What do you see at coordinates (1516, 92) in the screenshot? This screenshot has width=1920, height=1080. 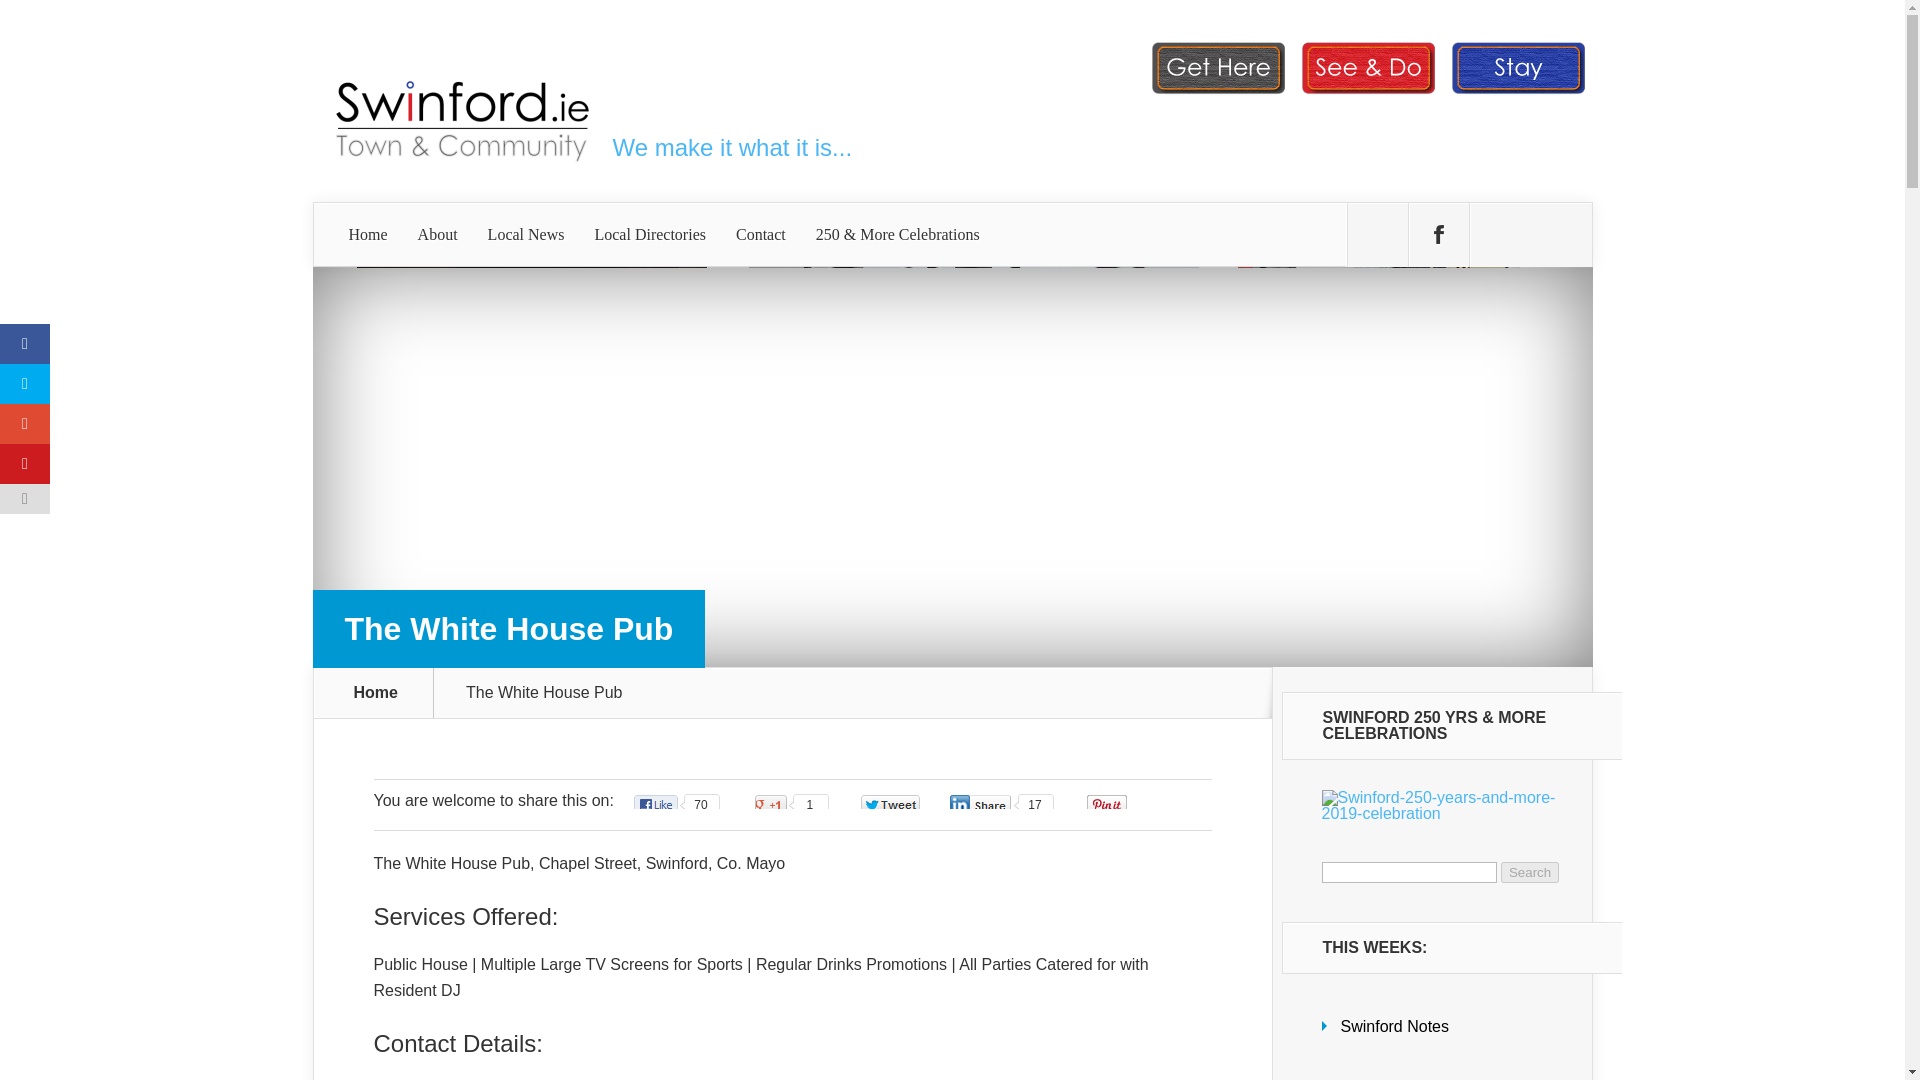 I see `Where to stay in Swinford` at bounding box center [1516, 92].